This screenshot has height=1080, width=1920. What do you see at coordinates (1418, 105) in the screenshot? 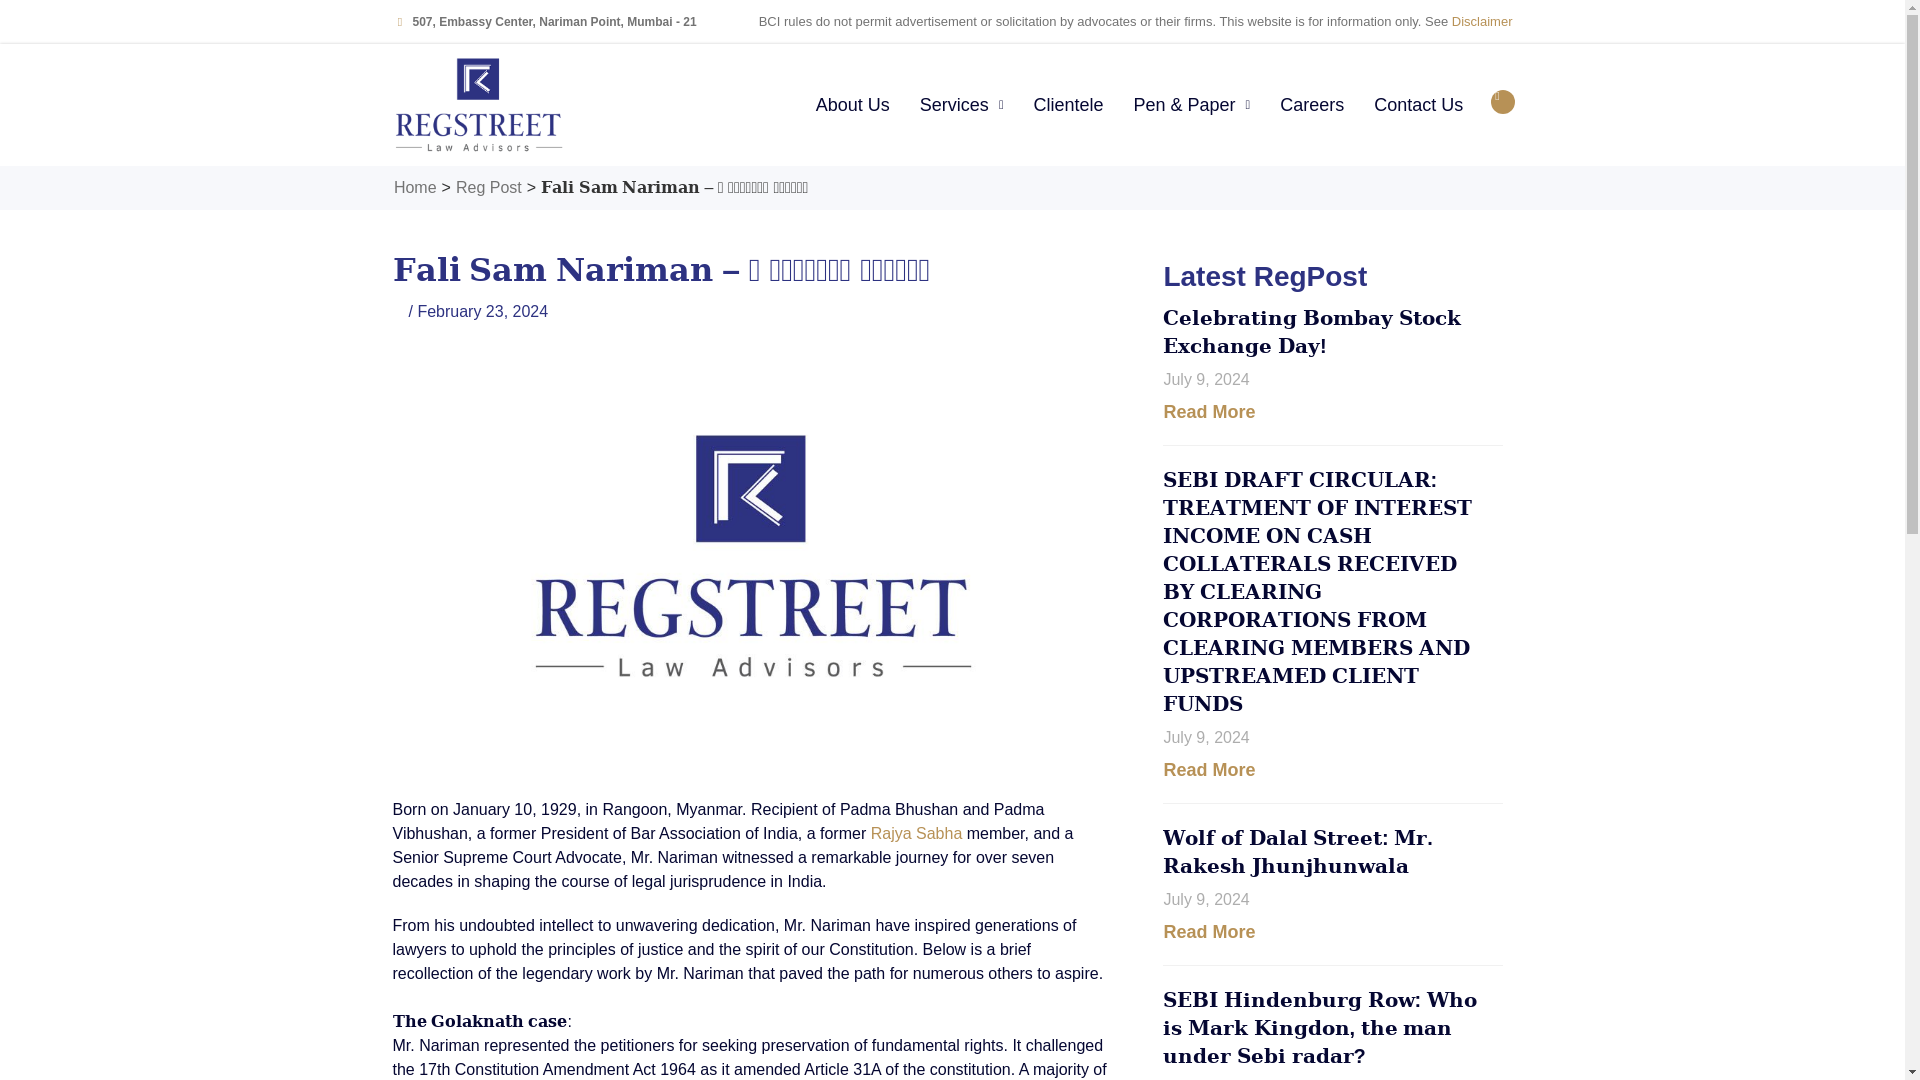
I see `Contact Us` at bounding box center [1418, 105].